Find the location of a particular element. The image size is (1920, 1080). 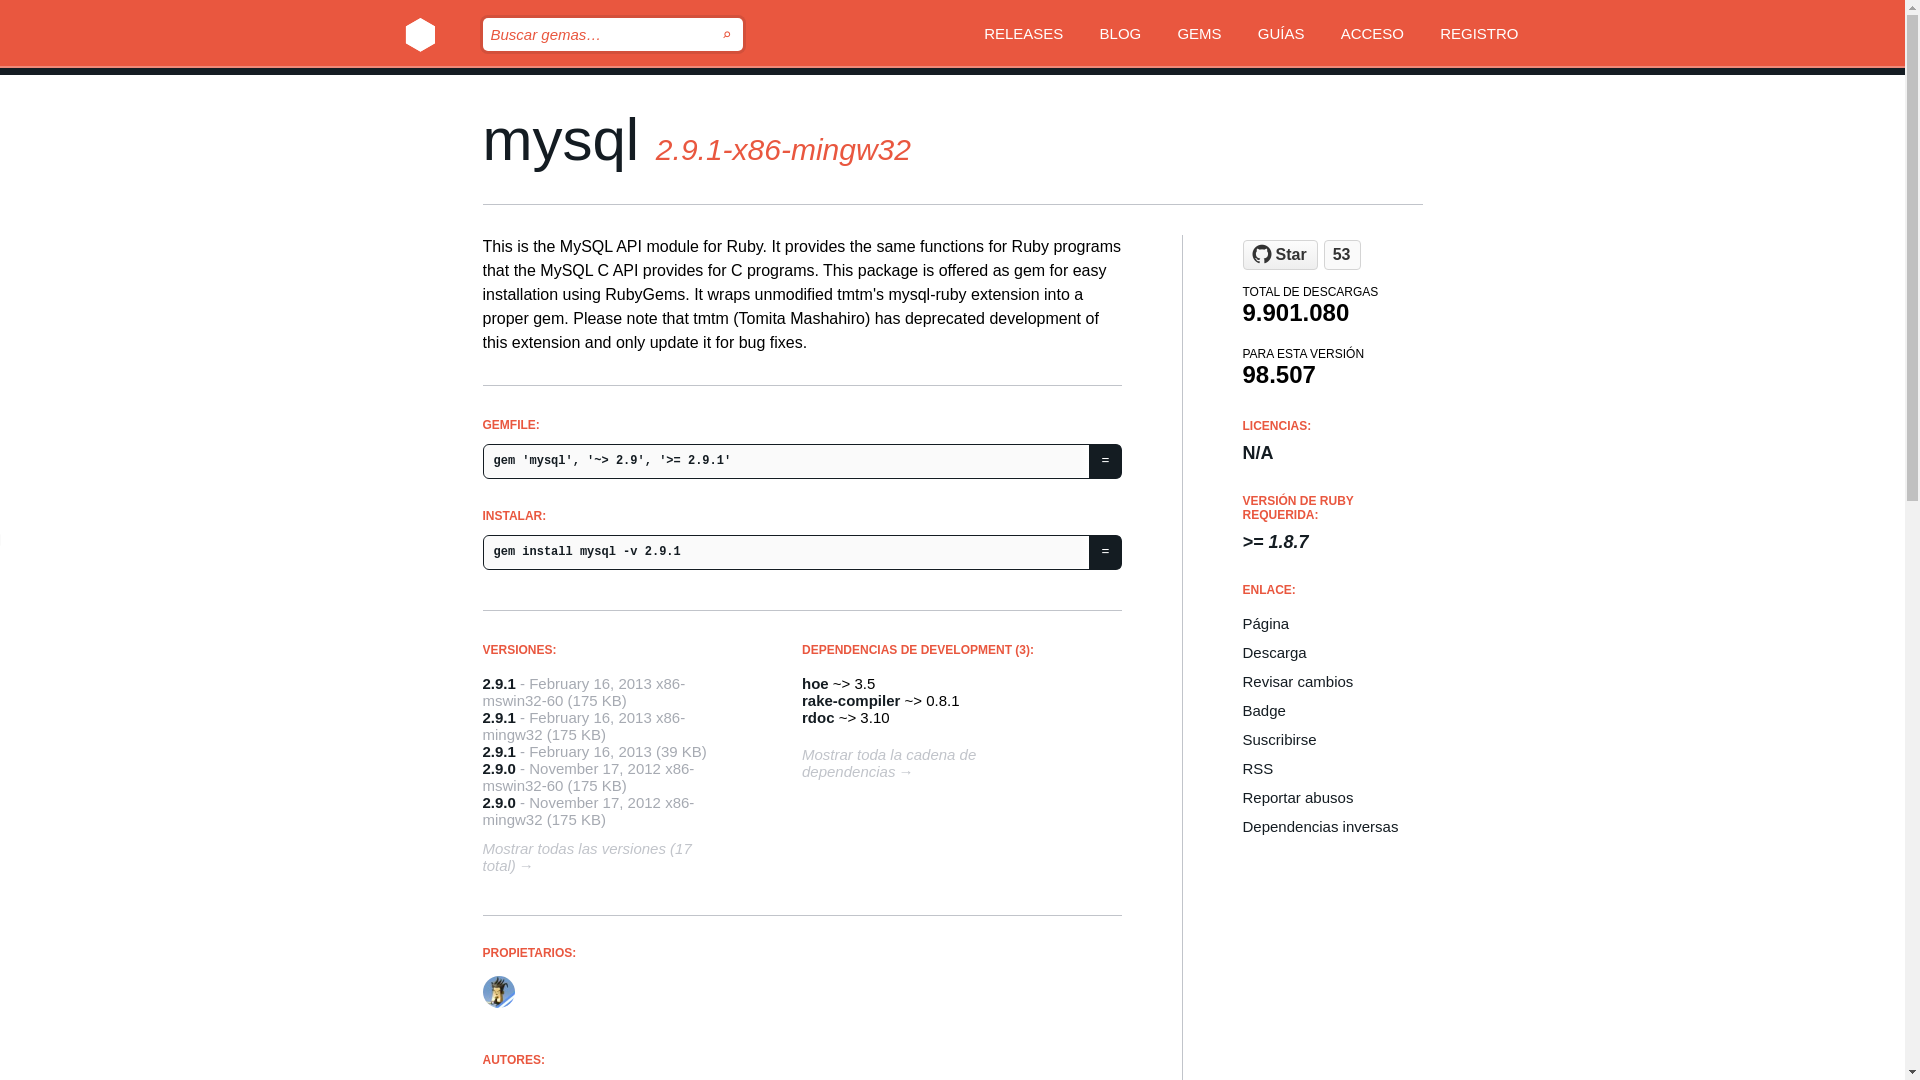

2.9.0 is located at coordinates (498, 802).